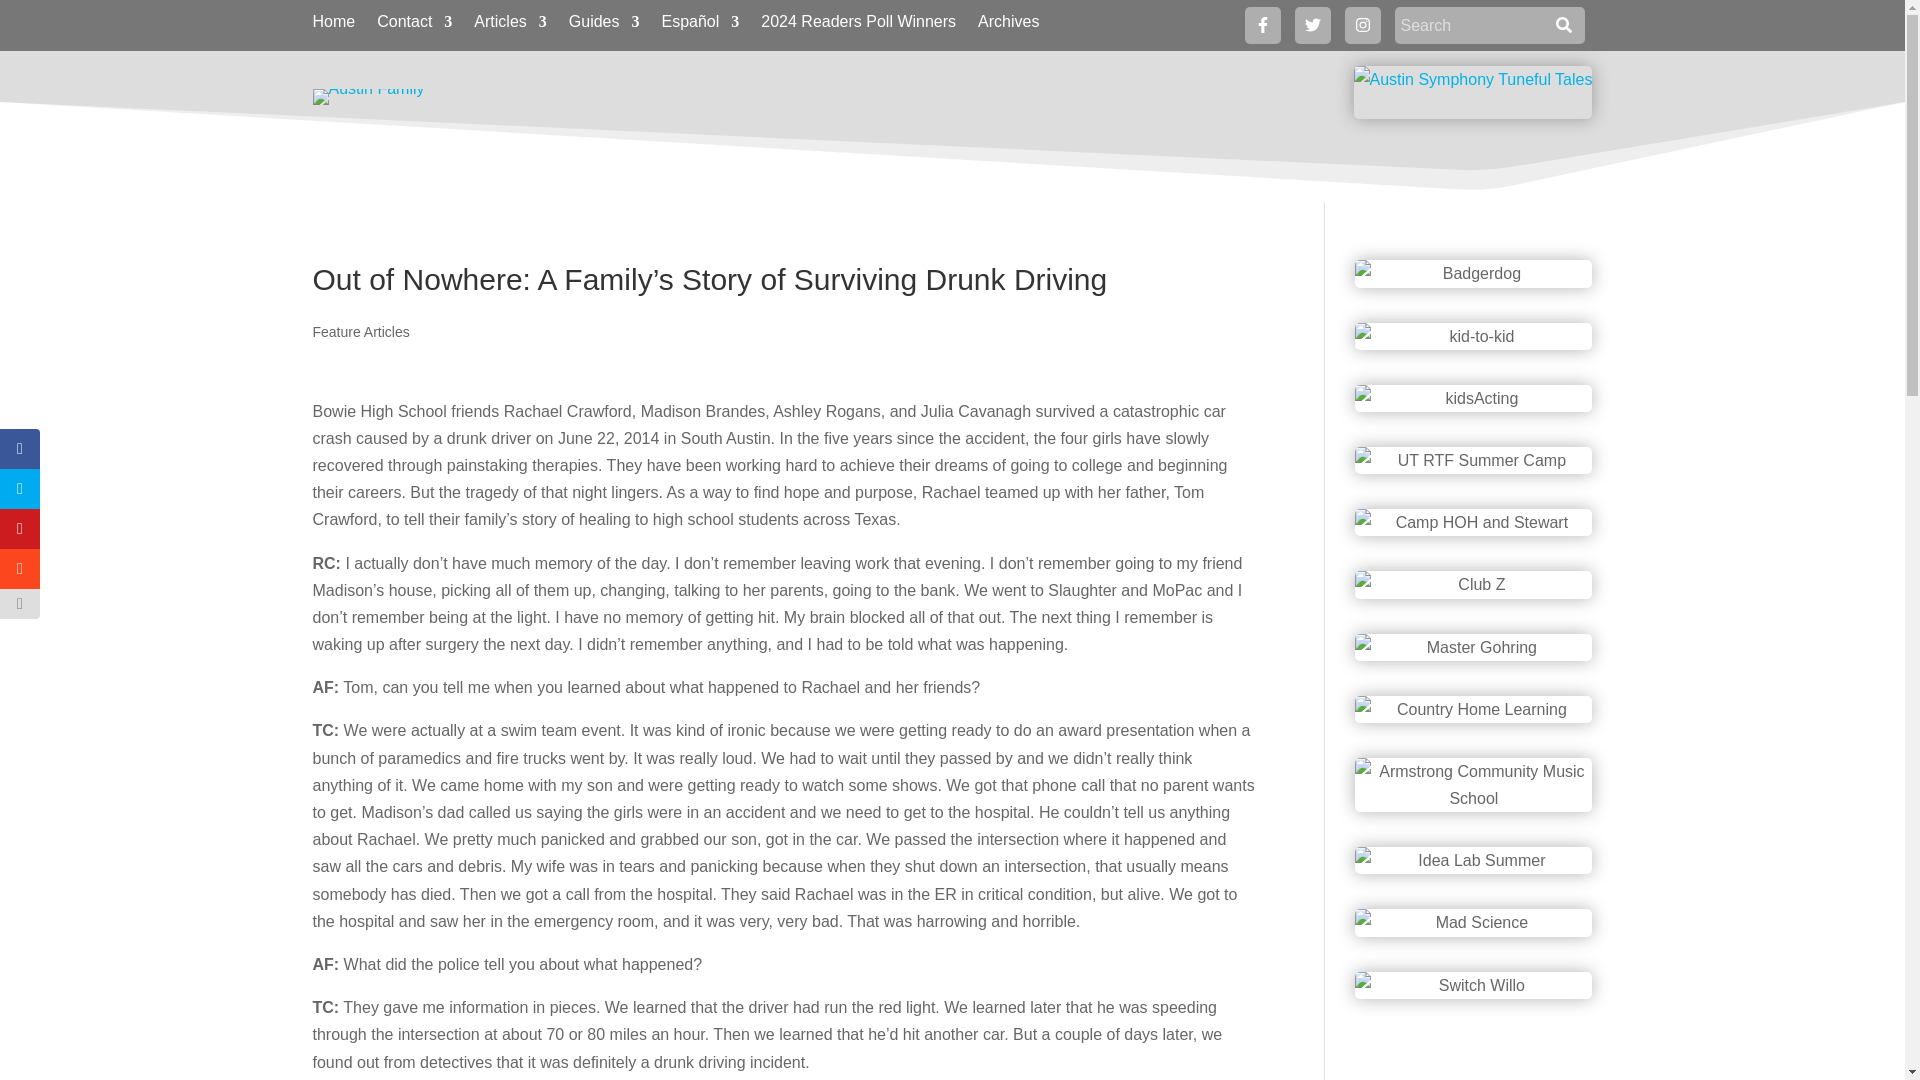  Describe the element at coordinates (1008, 26) in the screenshot. I see `Archives` at that location.